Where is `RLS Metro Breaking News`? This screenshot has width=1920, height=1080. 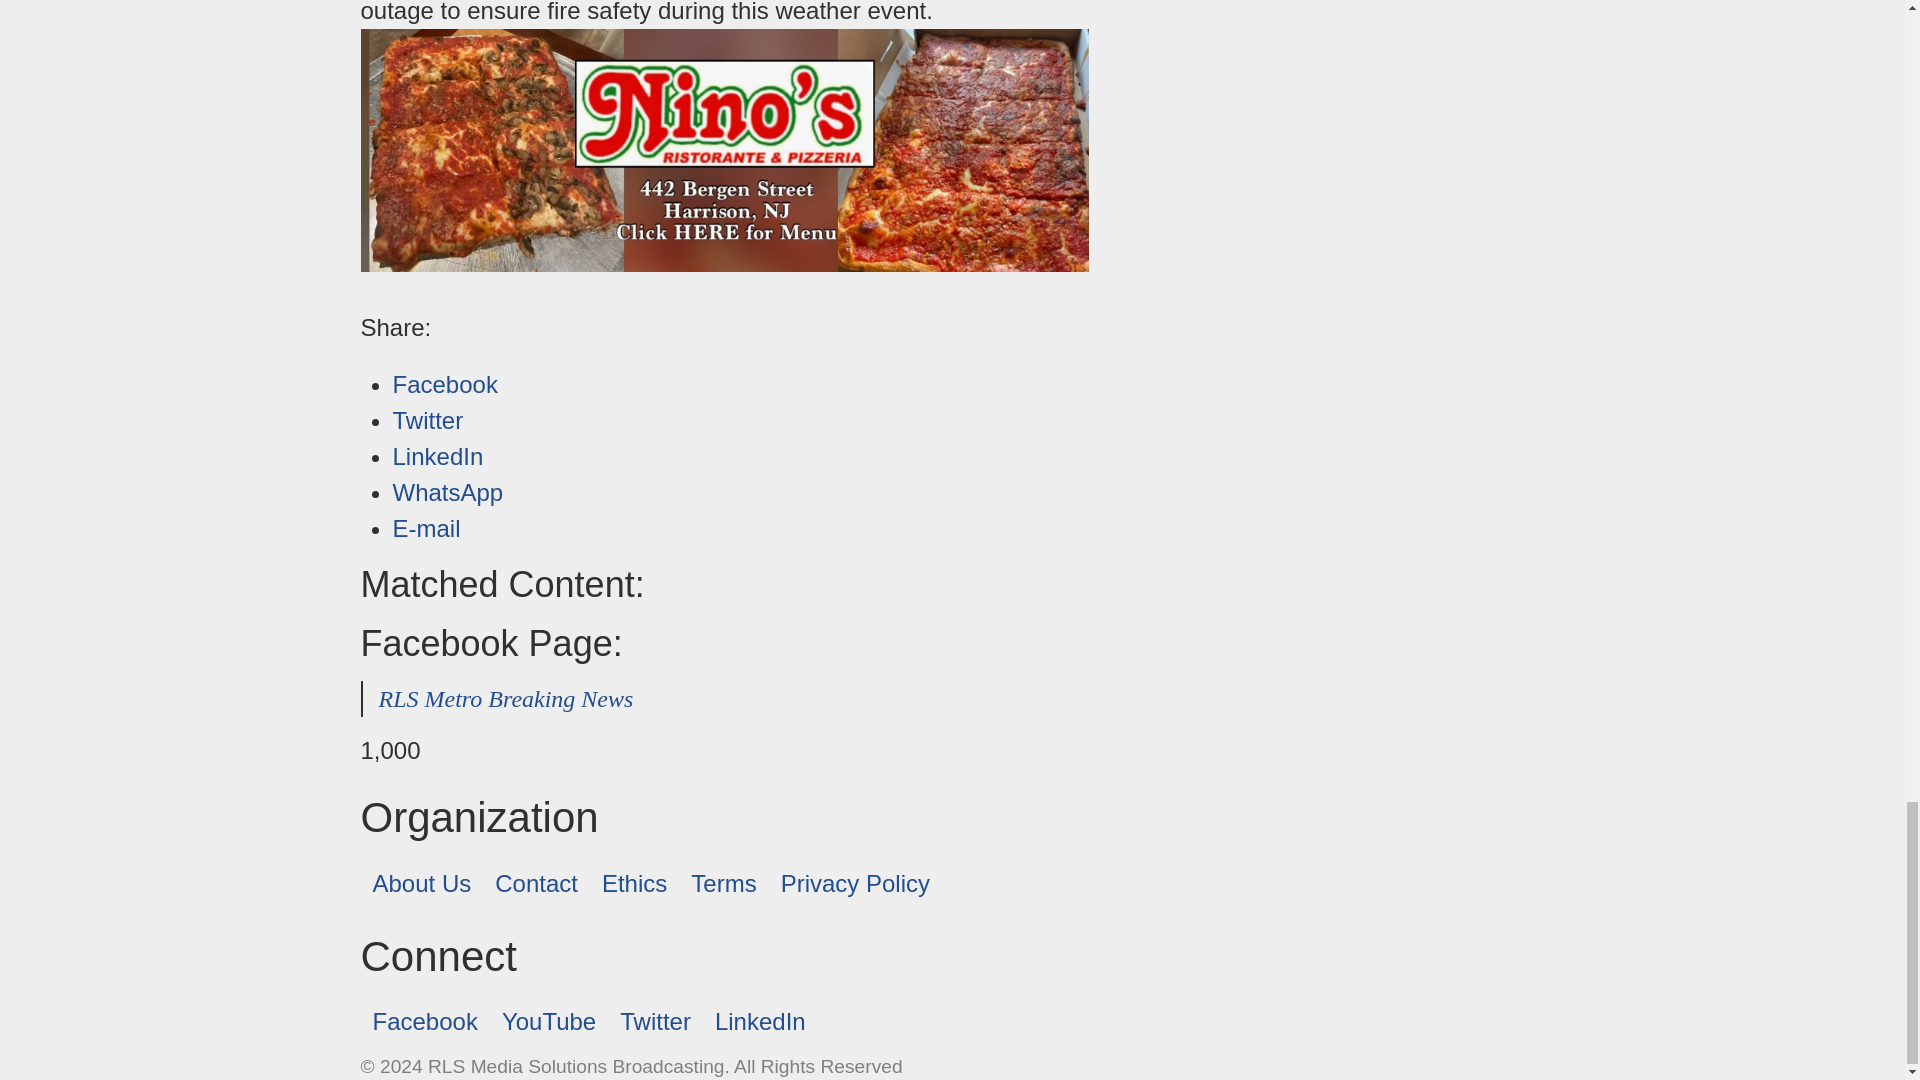 RLS Metro Breaking News is located at coordinates (506, 698).